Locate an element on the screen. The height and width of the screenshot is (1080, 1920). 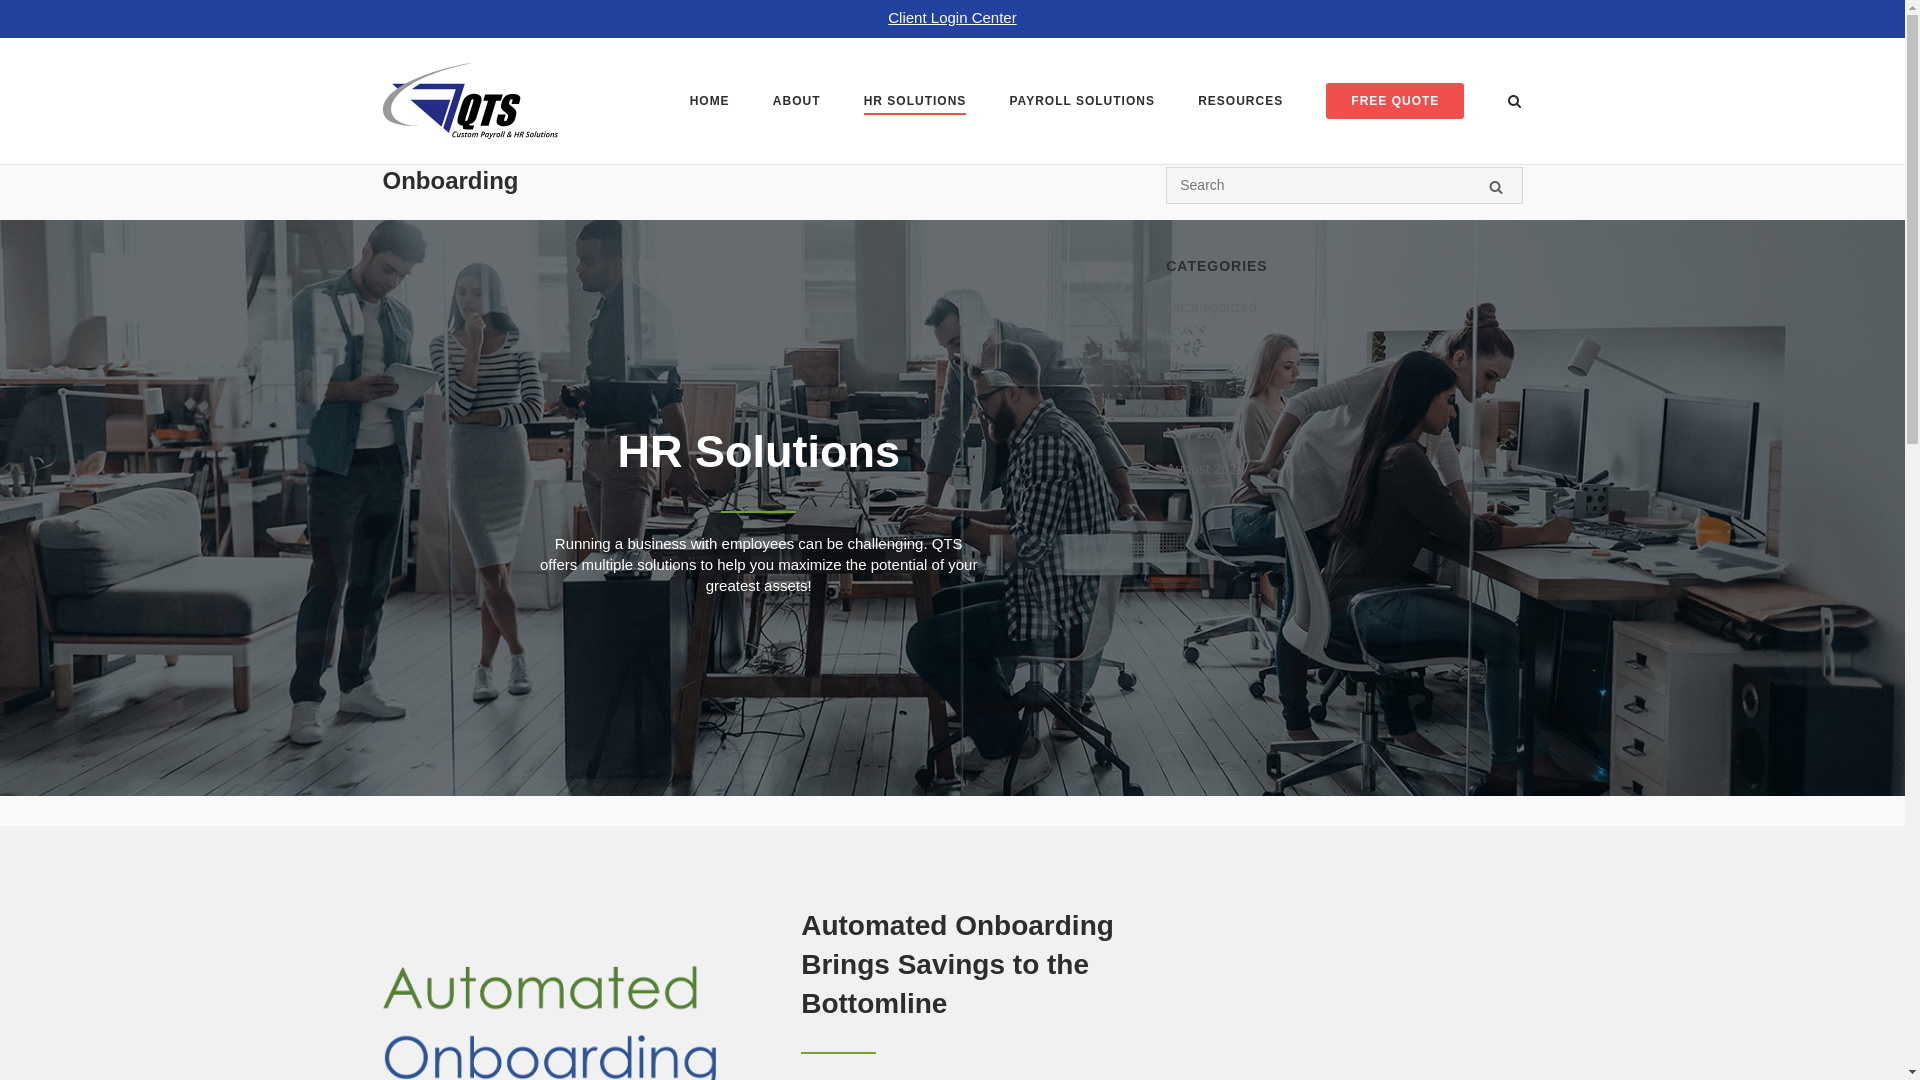
RESOURCES is located at coordinates (1240, 103).